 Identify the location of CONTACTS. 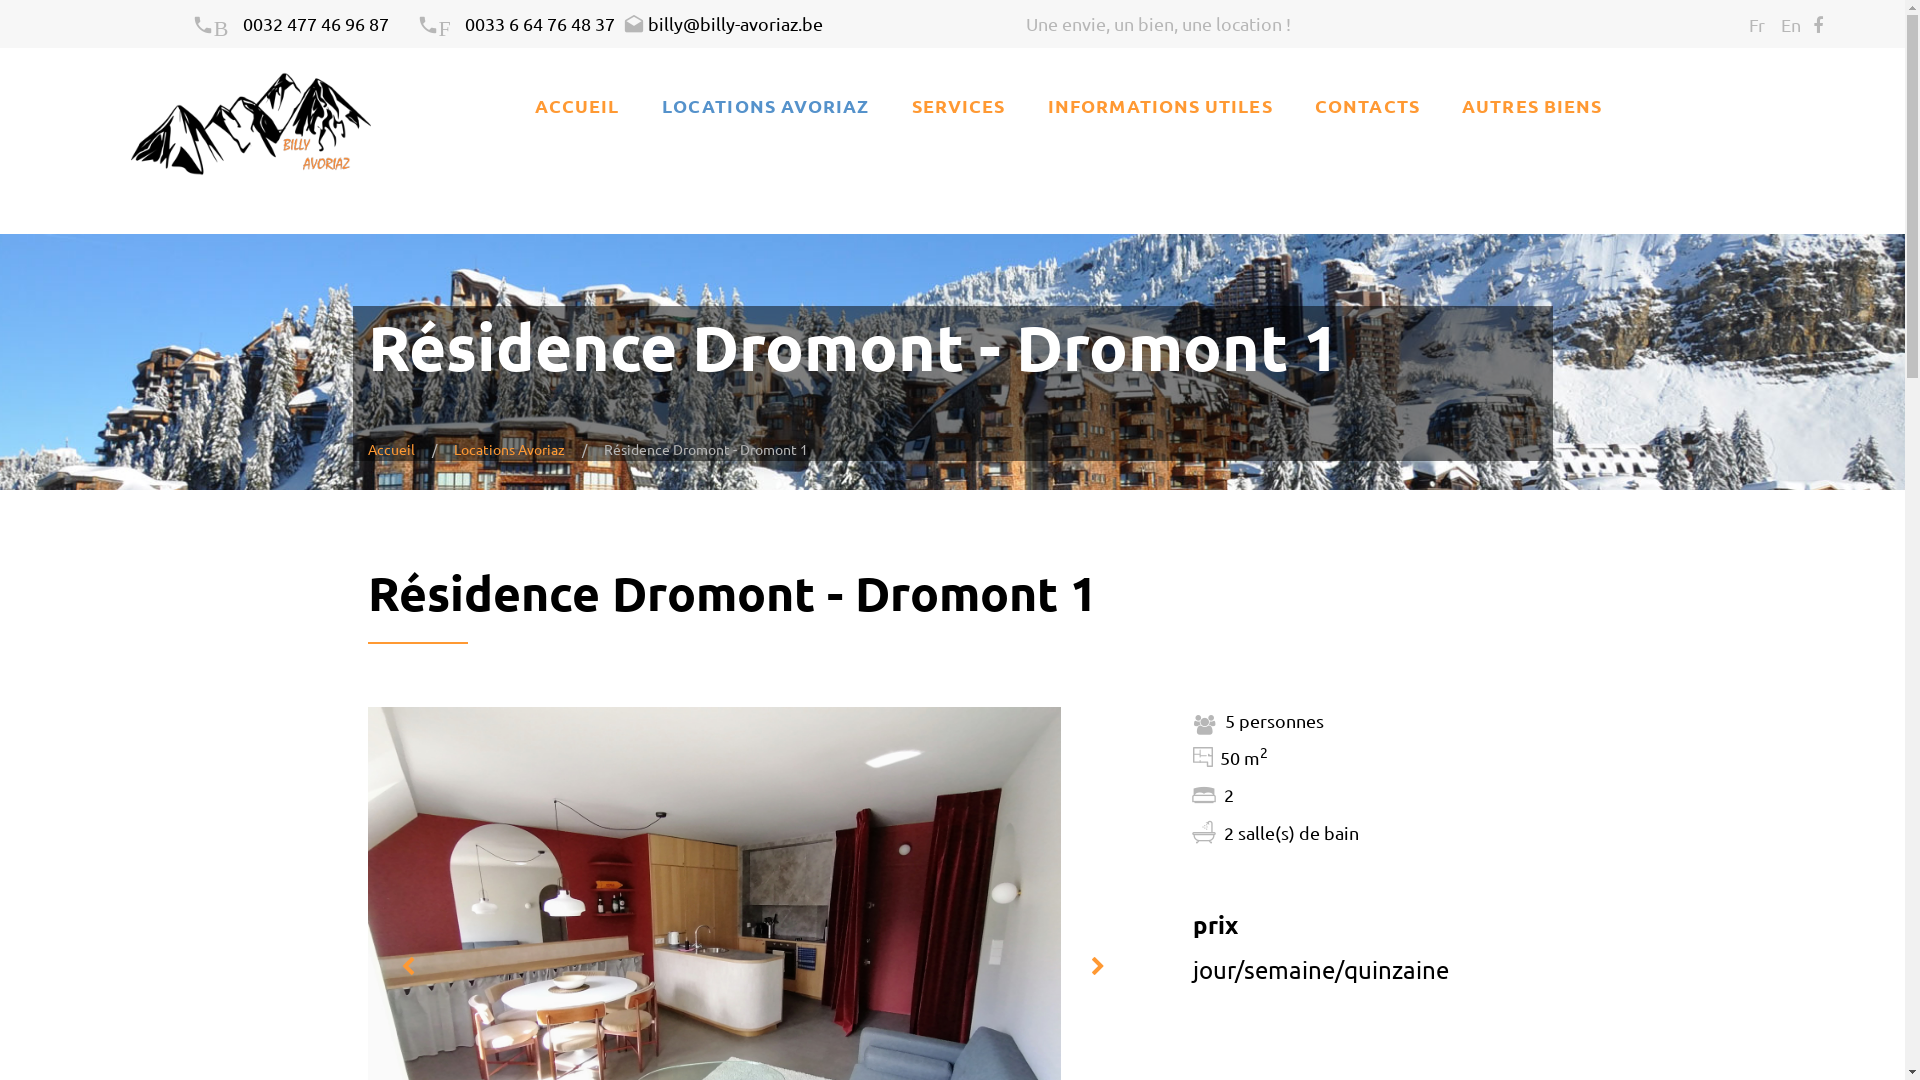
(1368, 106).